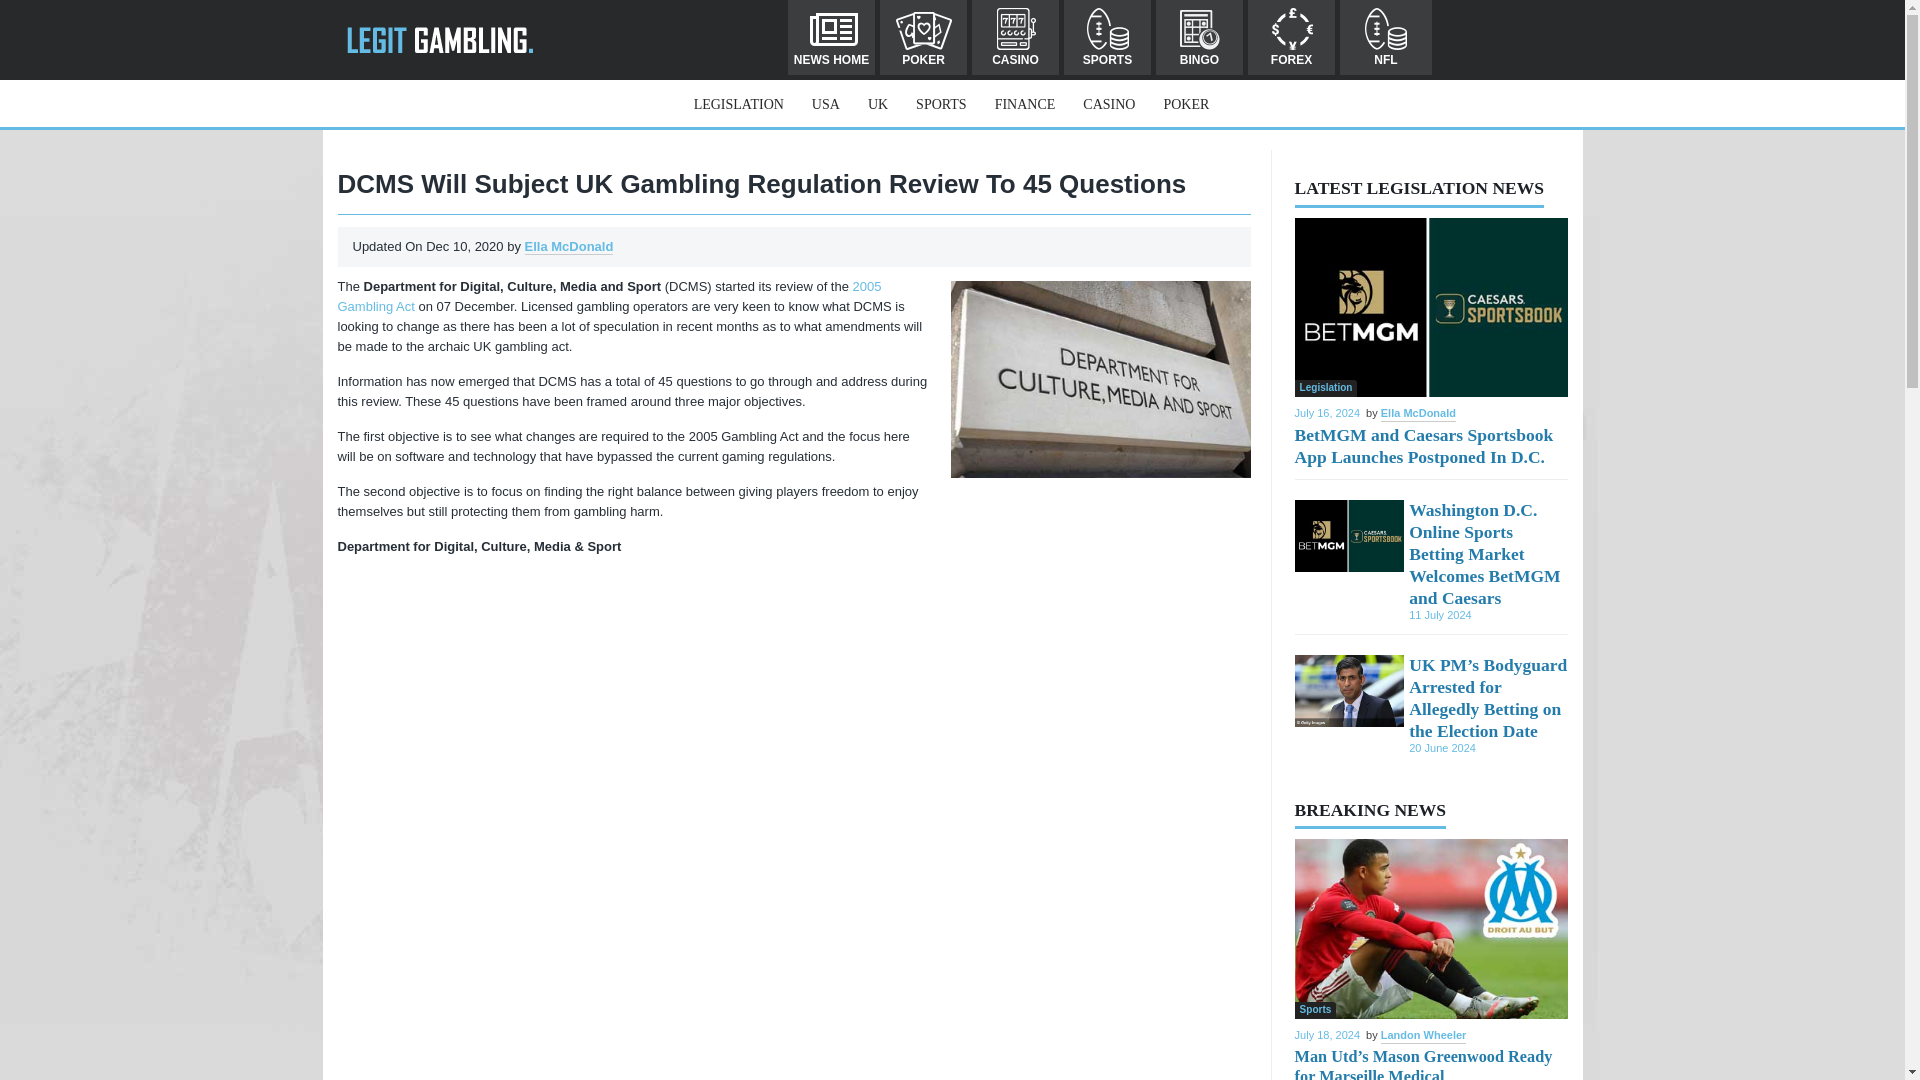  What do you see at coordinates (738, 104) in the screenshot?
I see `LEGISLATION` at bounding box center [738, 104].